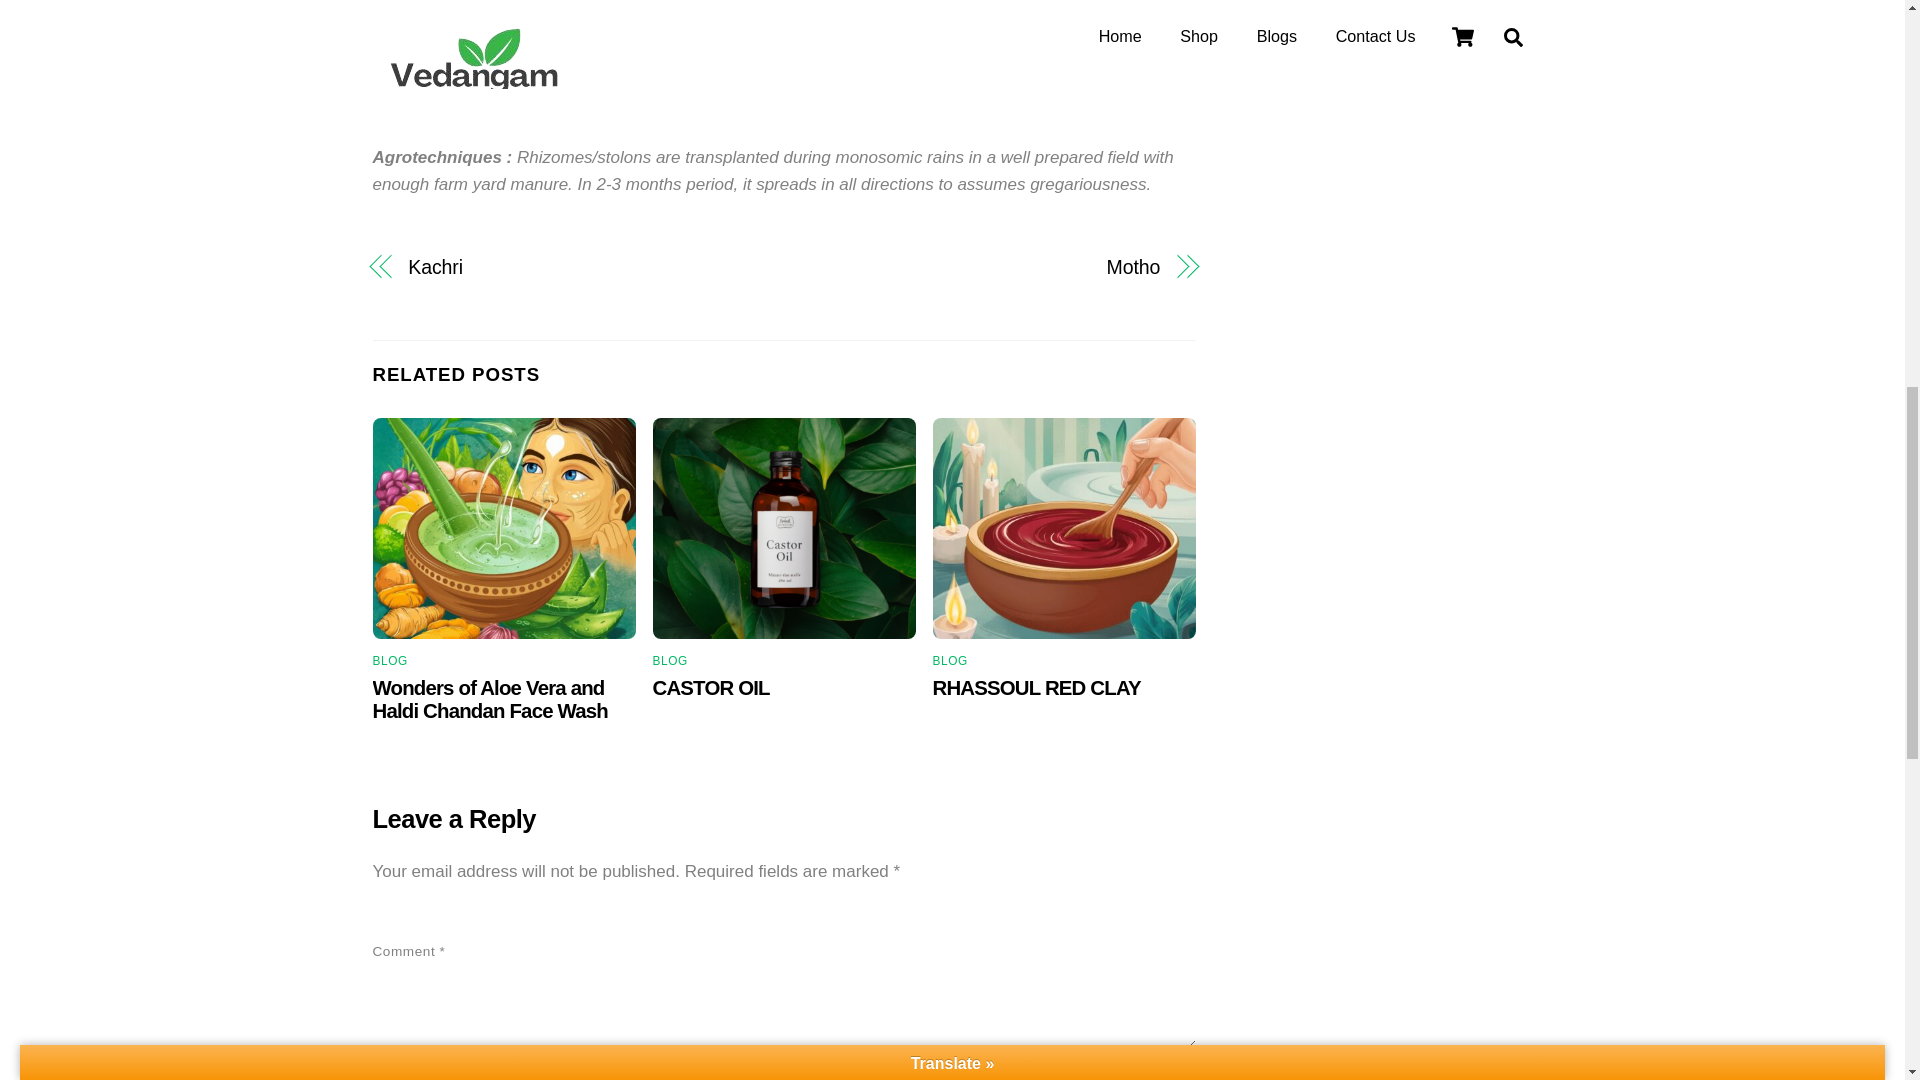  What do you see at coordinates (504, 528) in the screenshot?
I see `ALOEVERA HALDI CHANDAN` at bounding box center [504, 528].